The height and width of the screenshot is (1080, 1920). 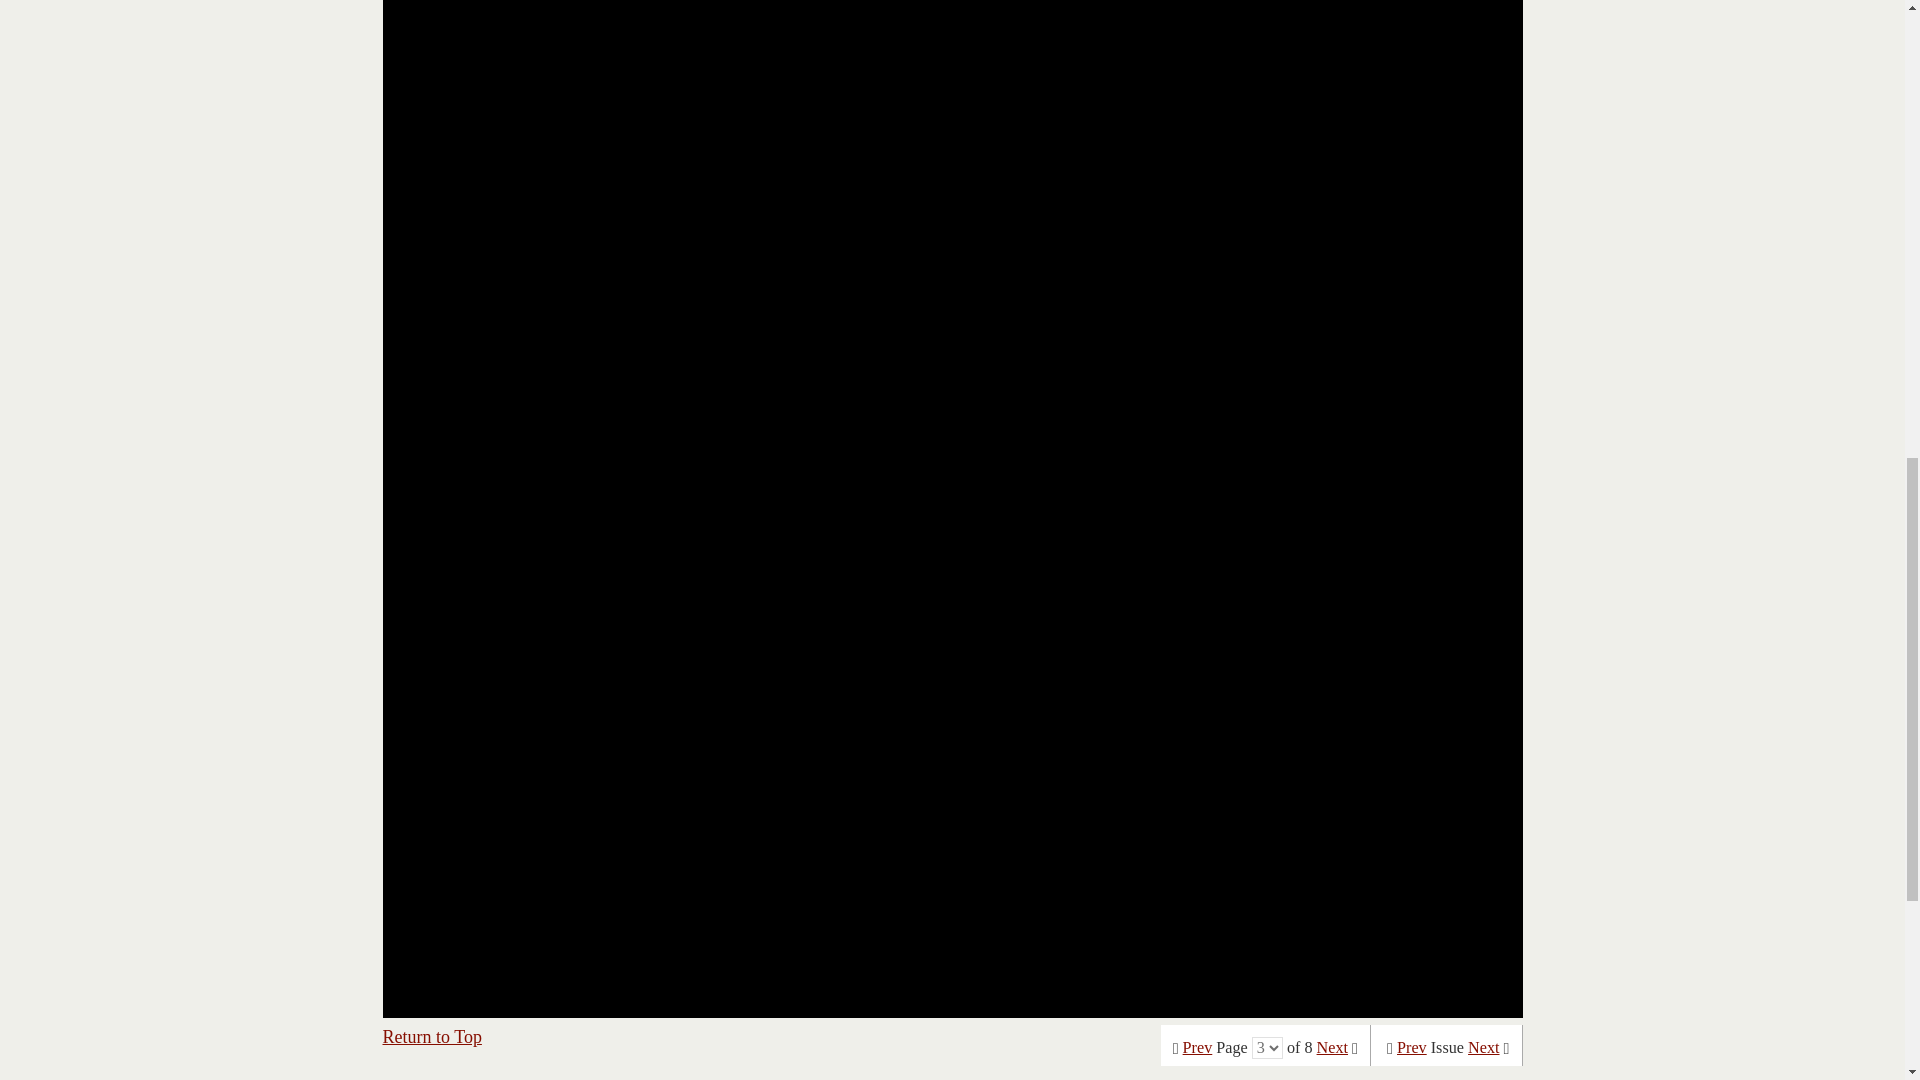 I want to click on Prev, so click(x=1198, y=1048).